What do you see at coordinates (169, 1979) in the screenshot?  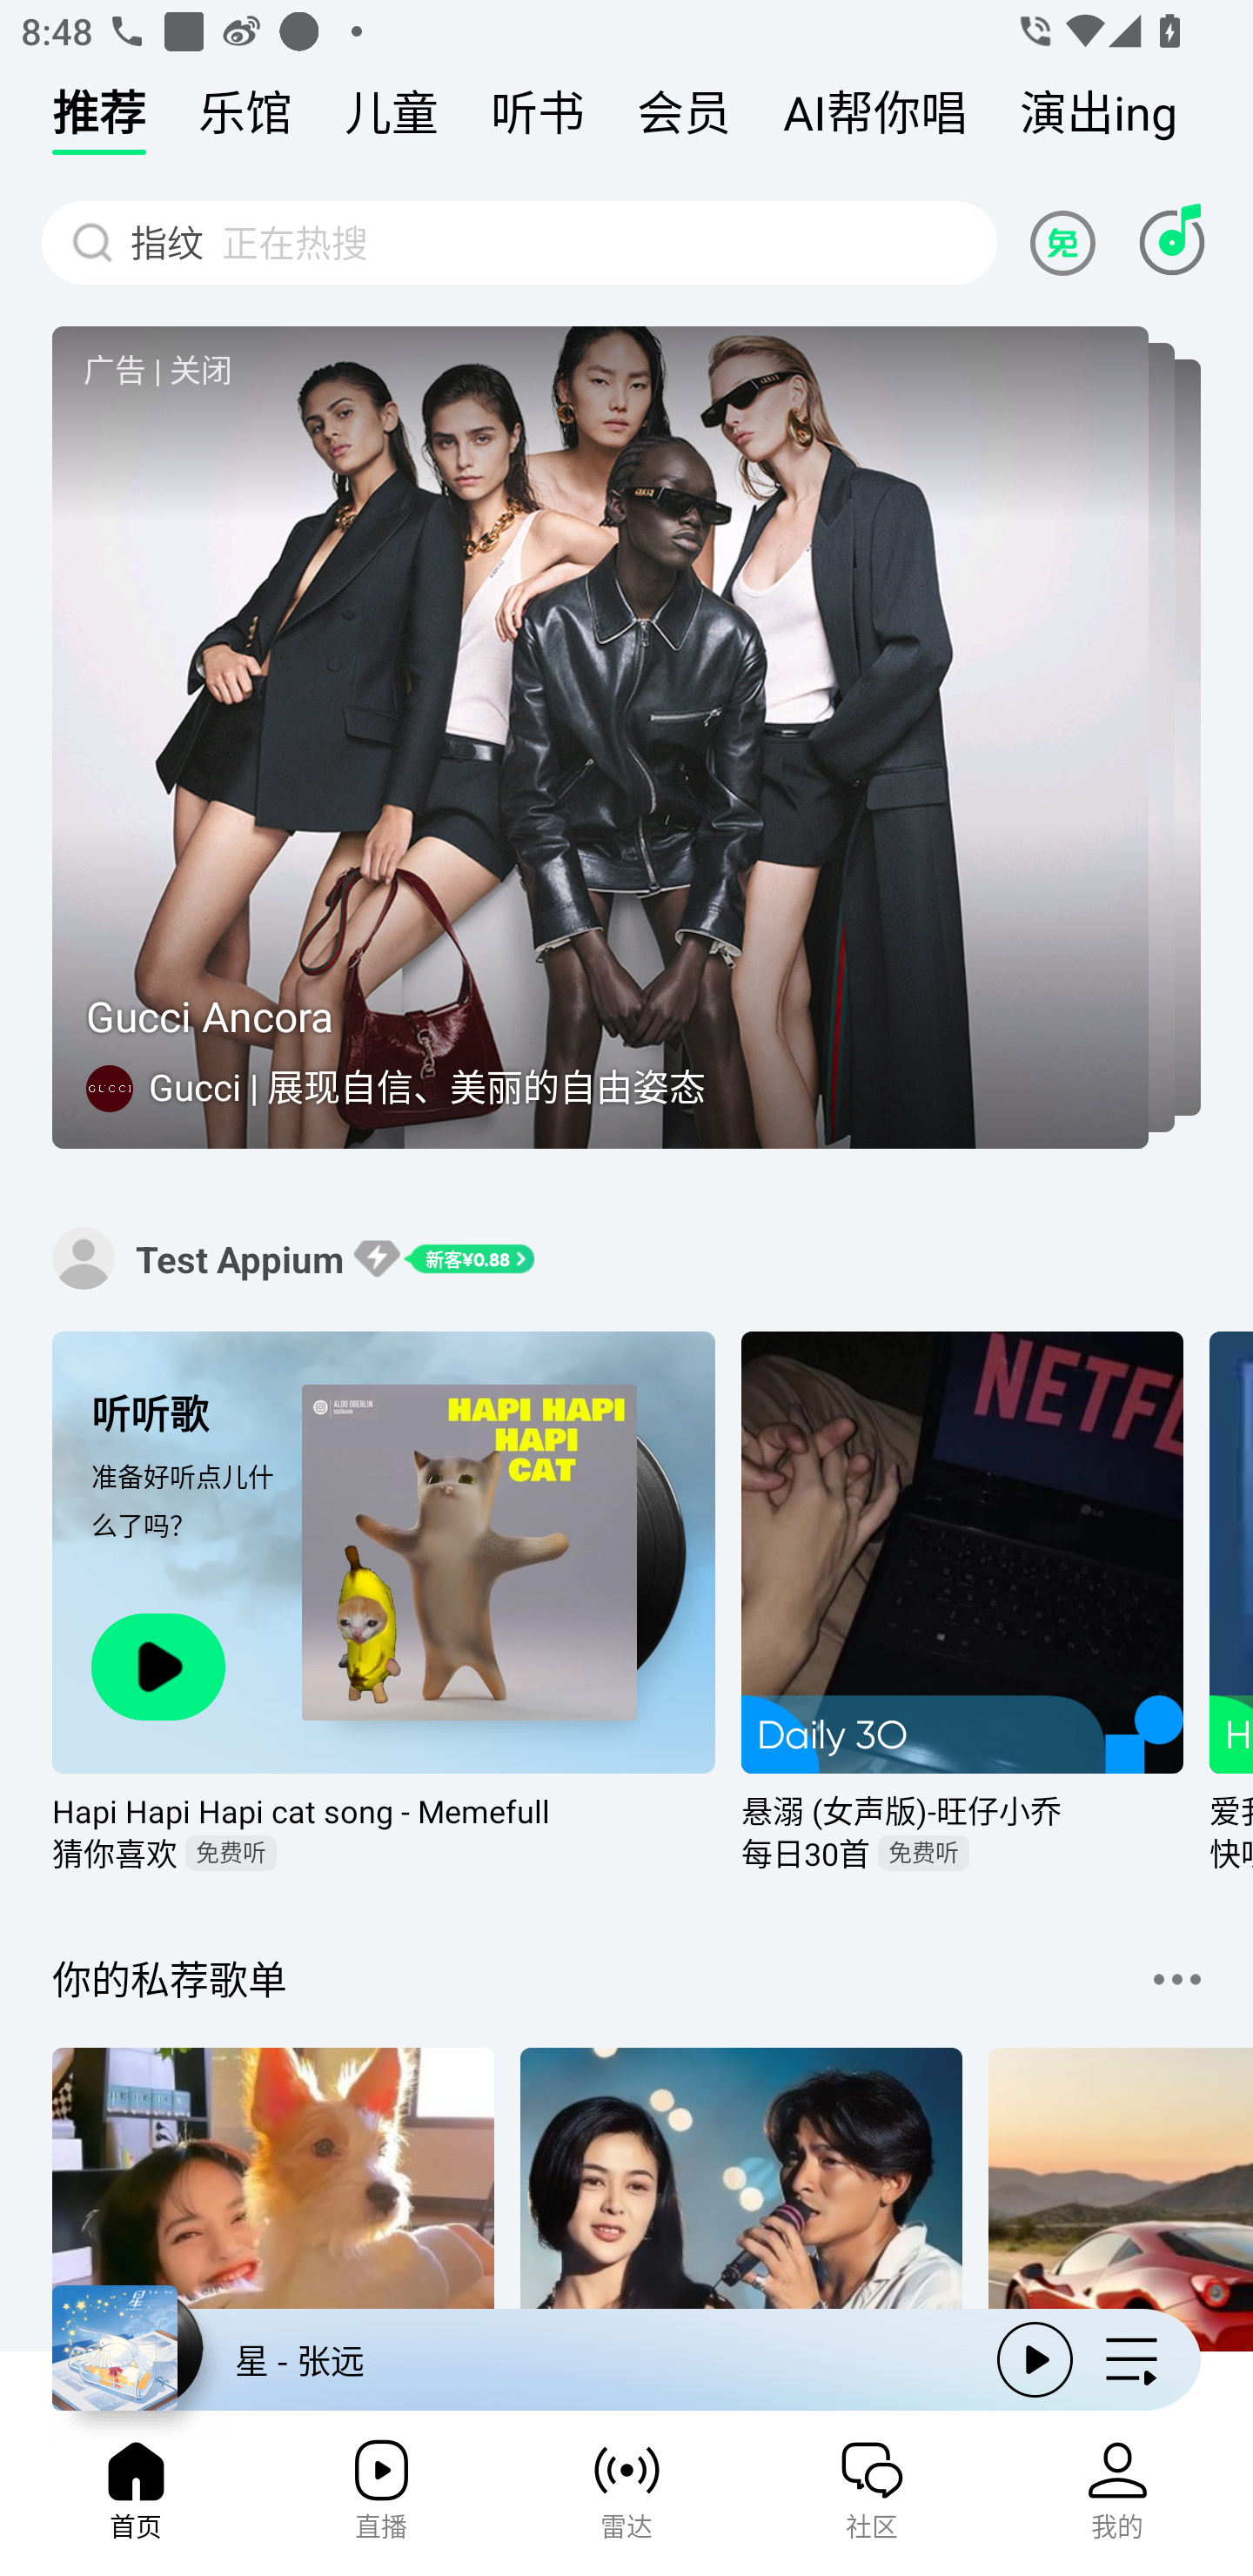 I see `你的私荐歌单` at bounding box center [169, 1979].